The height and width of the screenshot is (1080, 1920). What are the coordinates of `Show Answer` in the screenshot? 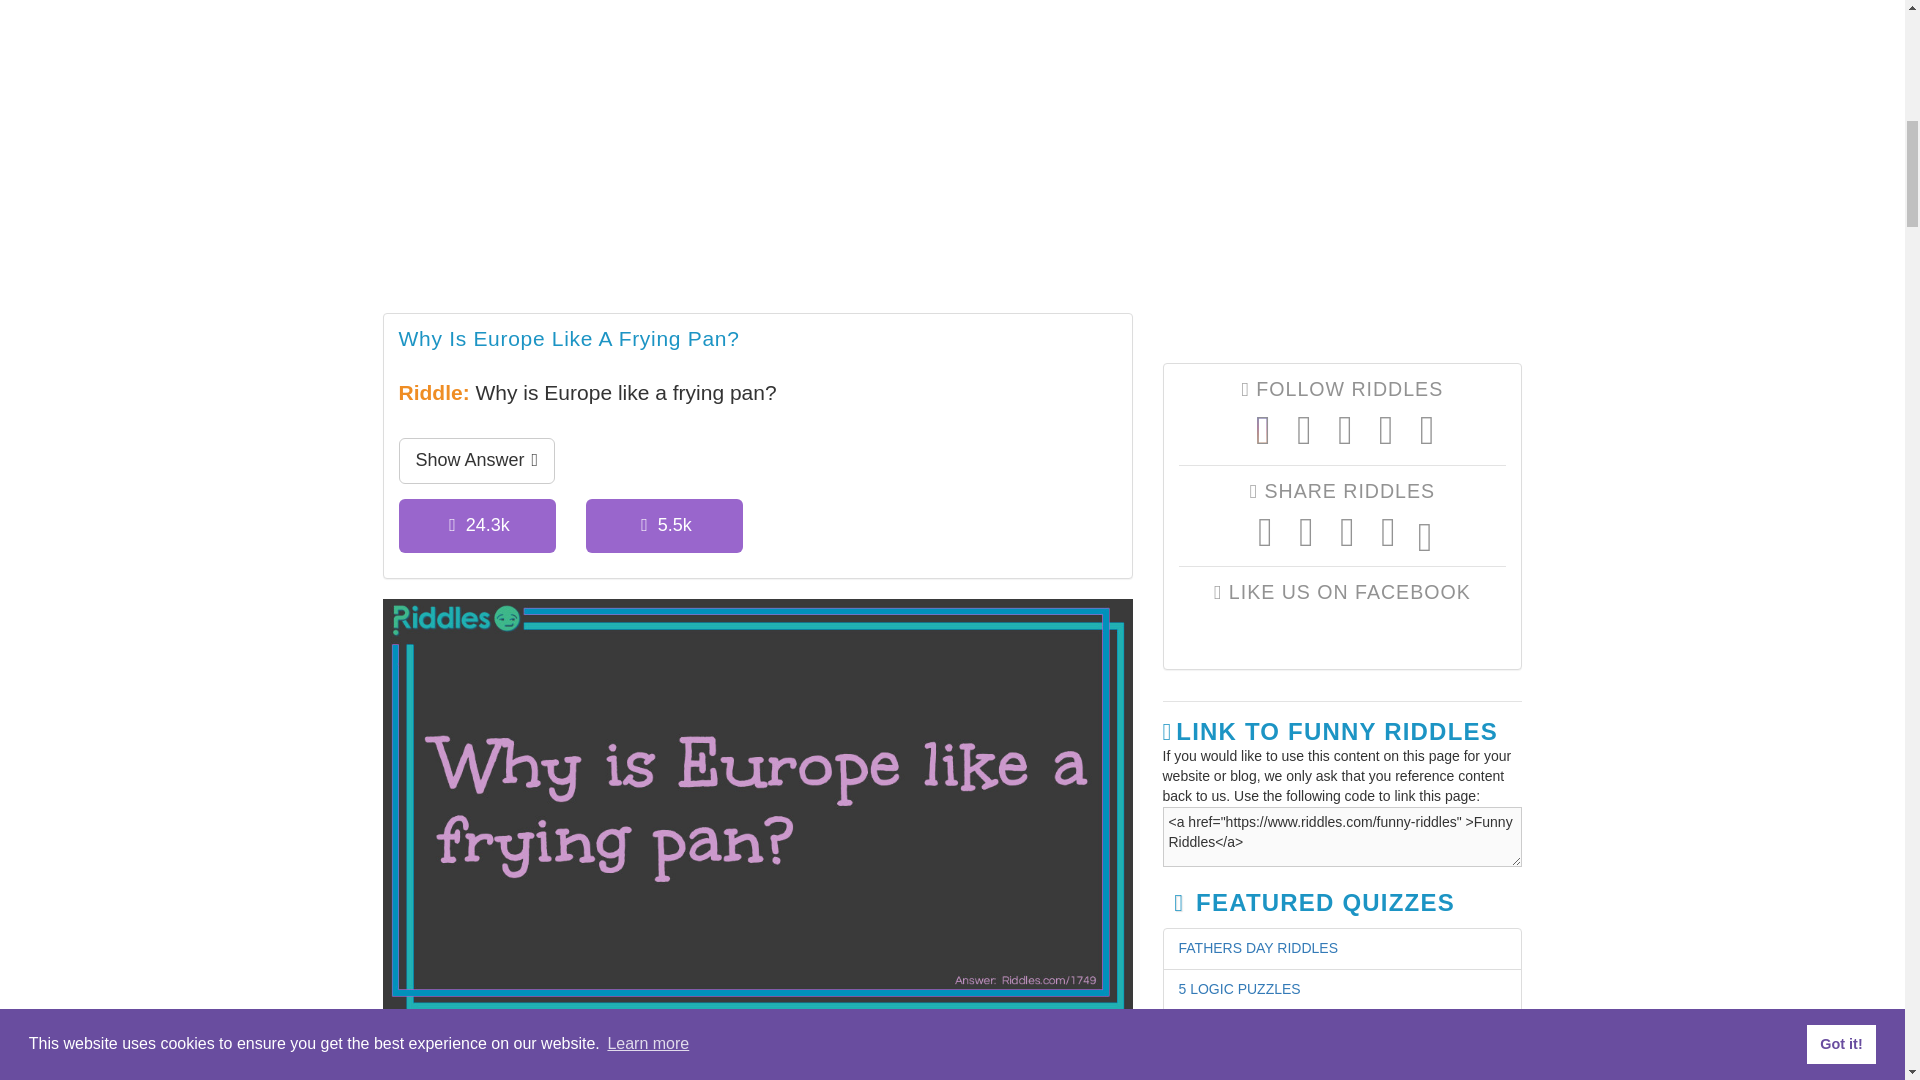 It's located at (476, 460).